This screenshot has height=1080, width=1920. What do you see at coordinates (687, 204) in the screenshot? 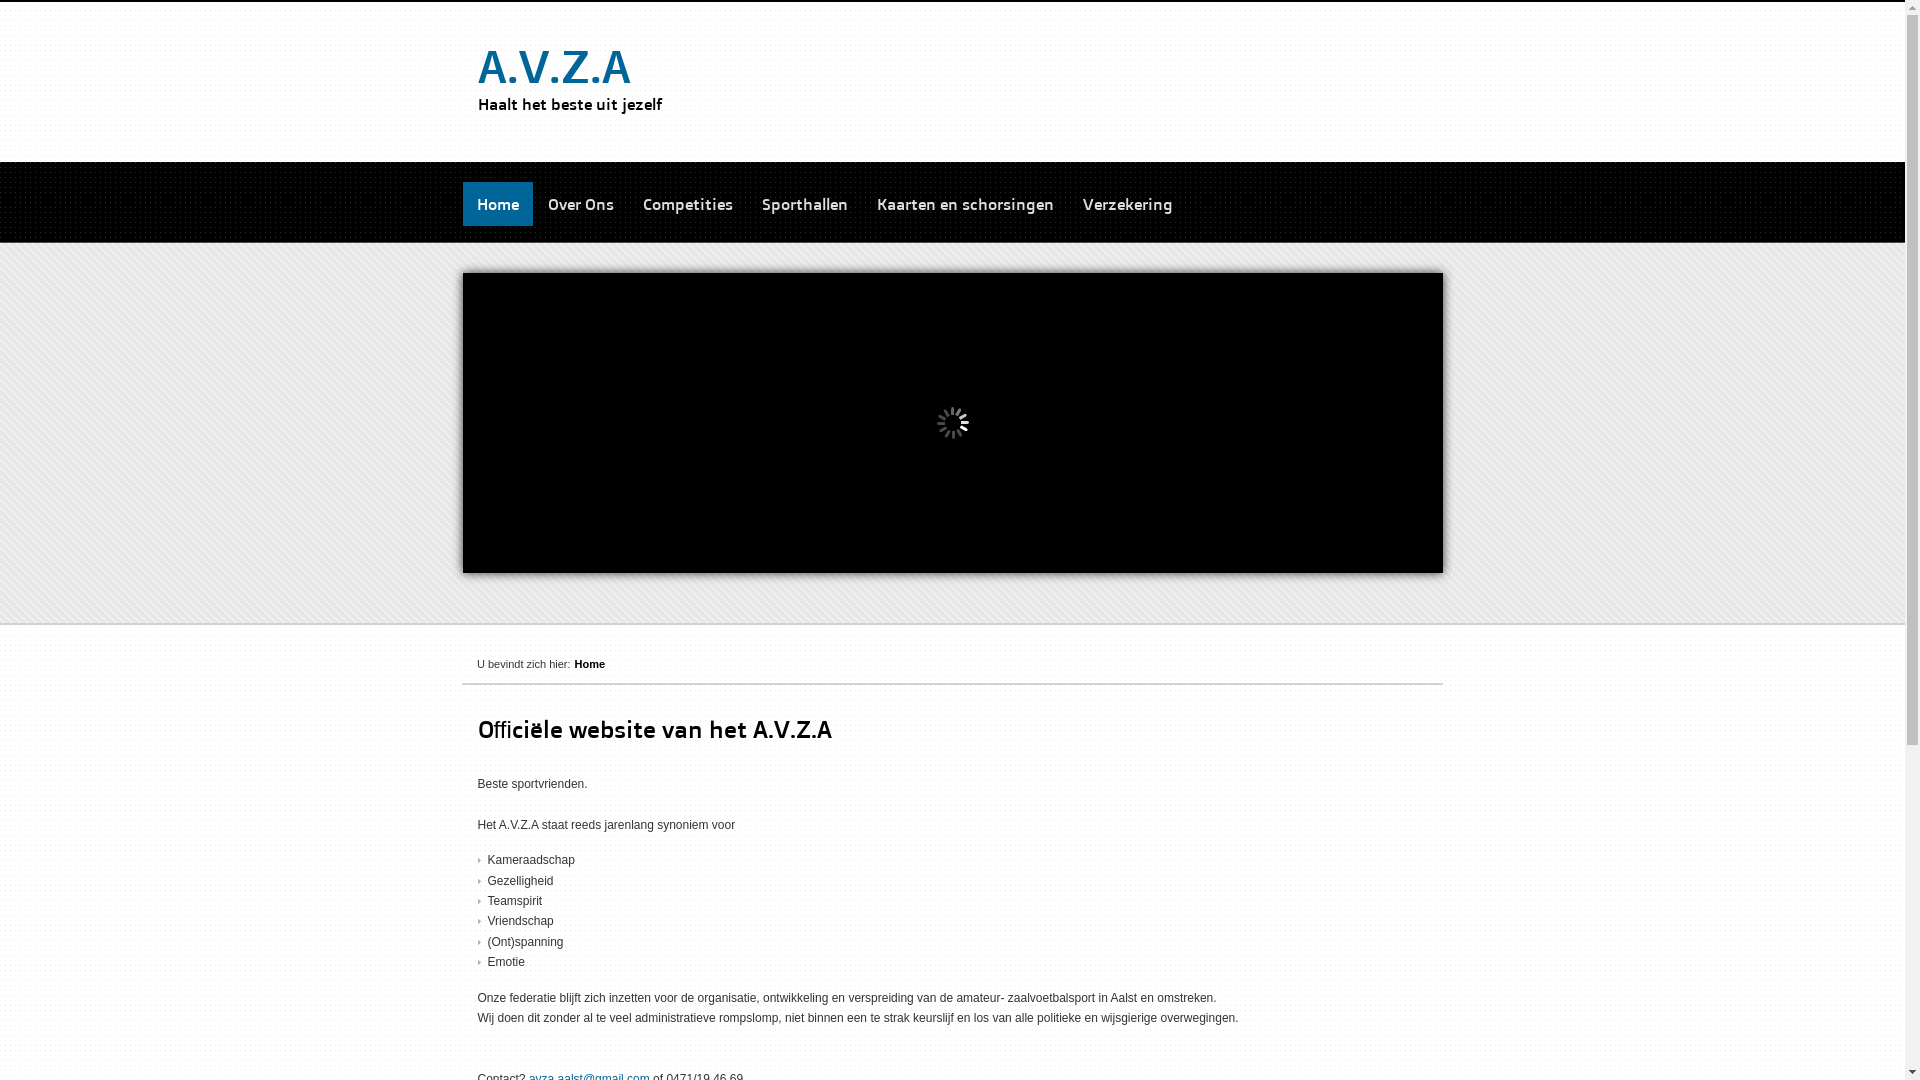
I see `Competities` at bounding box center [687, 204].